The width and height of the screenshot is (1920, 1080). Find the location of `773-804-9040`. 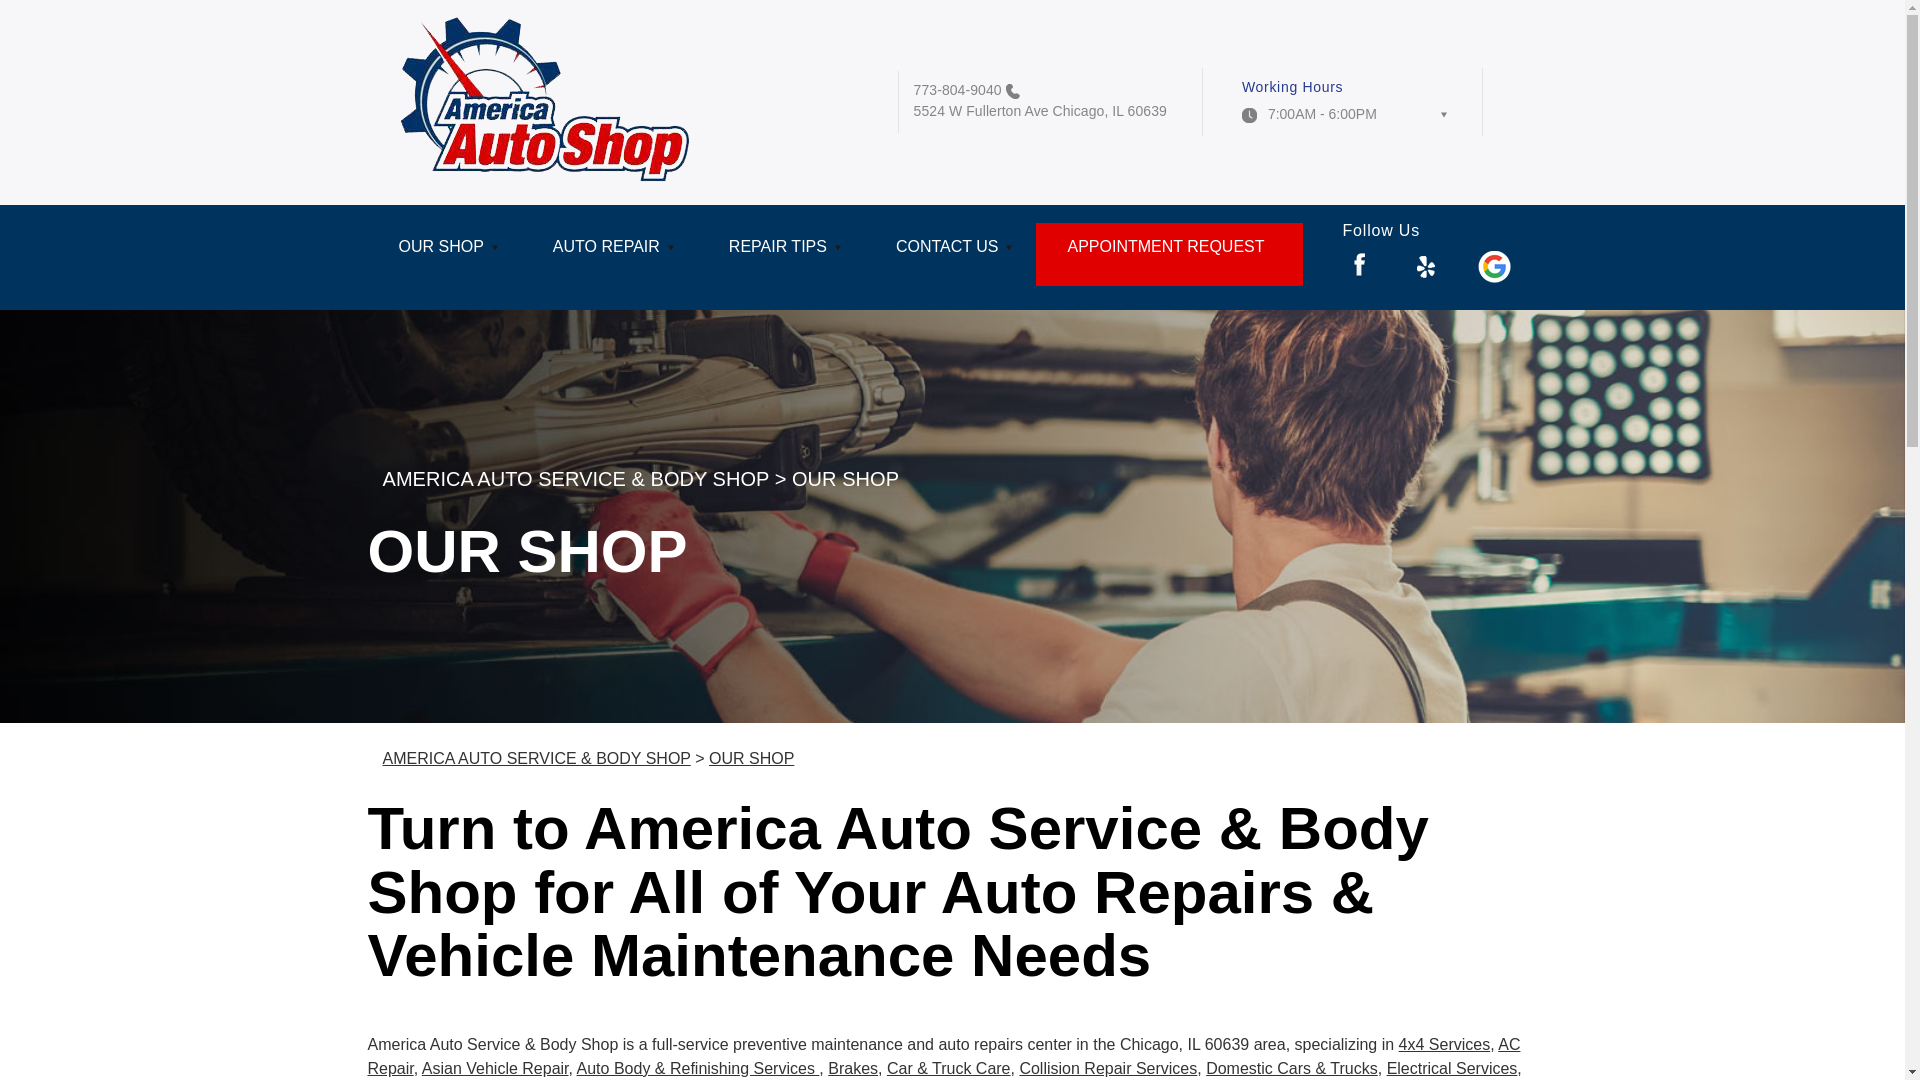

773-804-9040 is located at coordinates (958, 90).